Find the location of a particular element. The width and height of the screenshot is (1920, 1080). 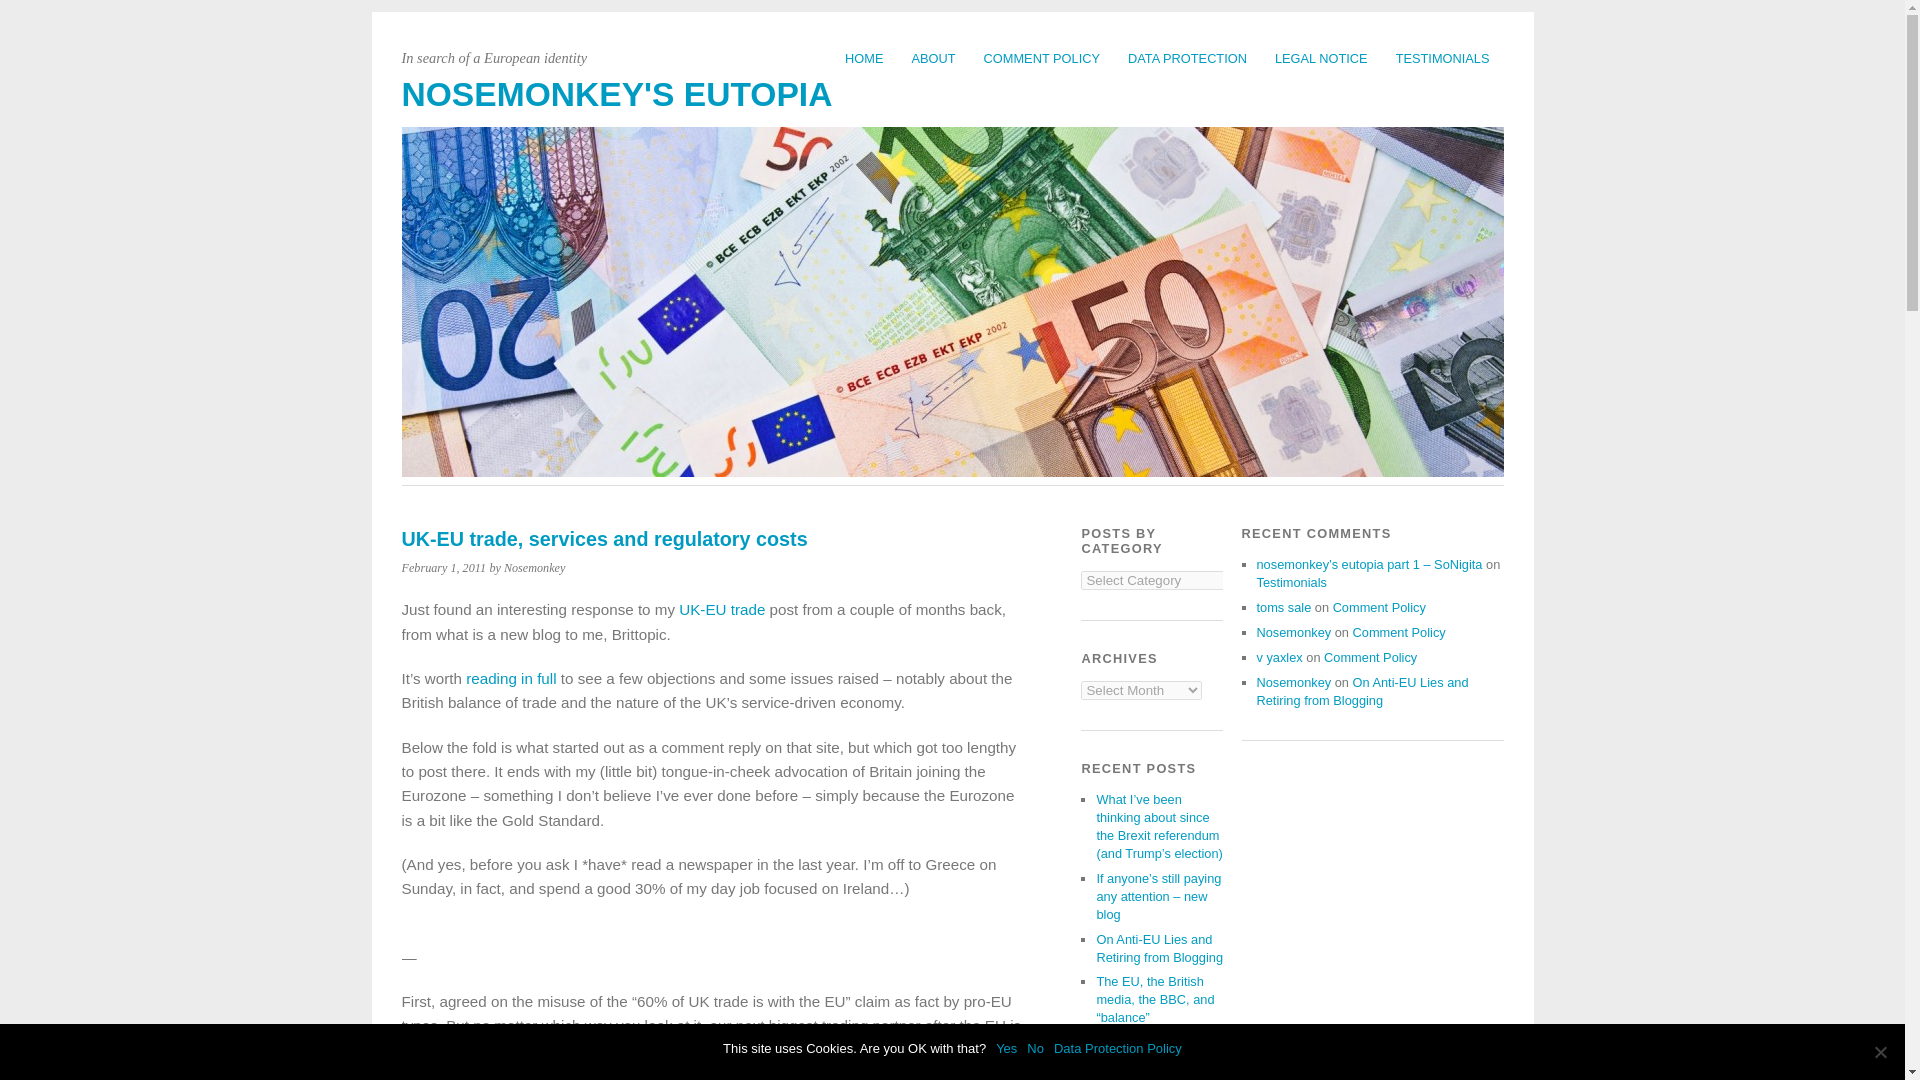

TESTIMONIALS is located at coordinates (1442, 58).